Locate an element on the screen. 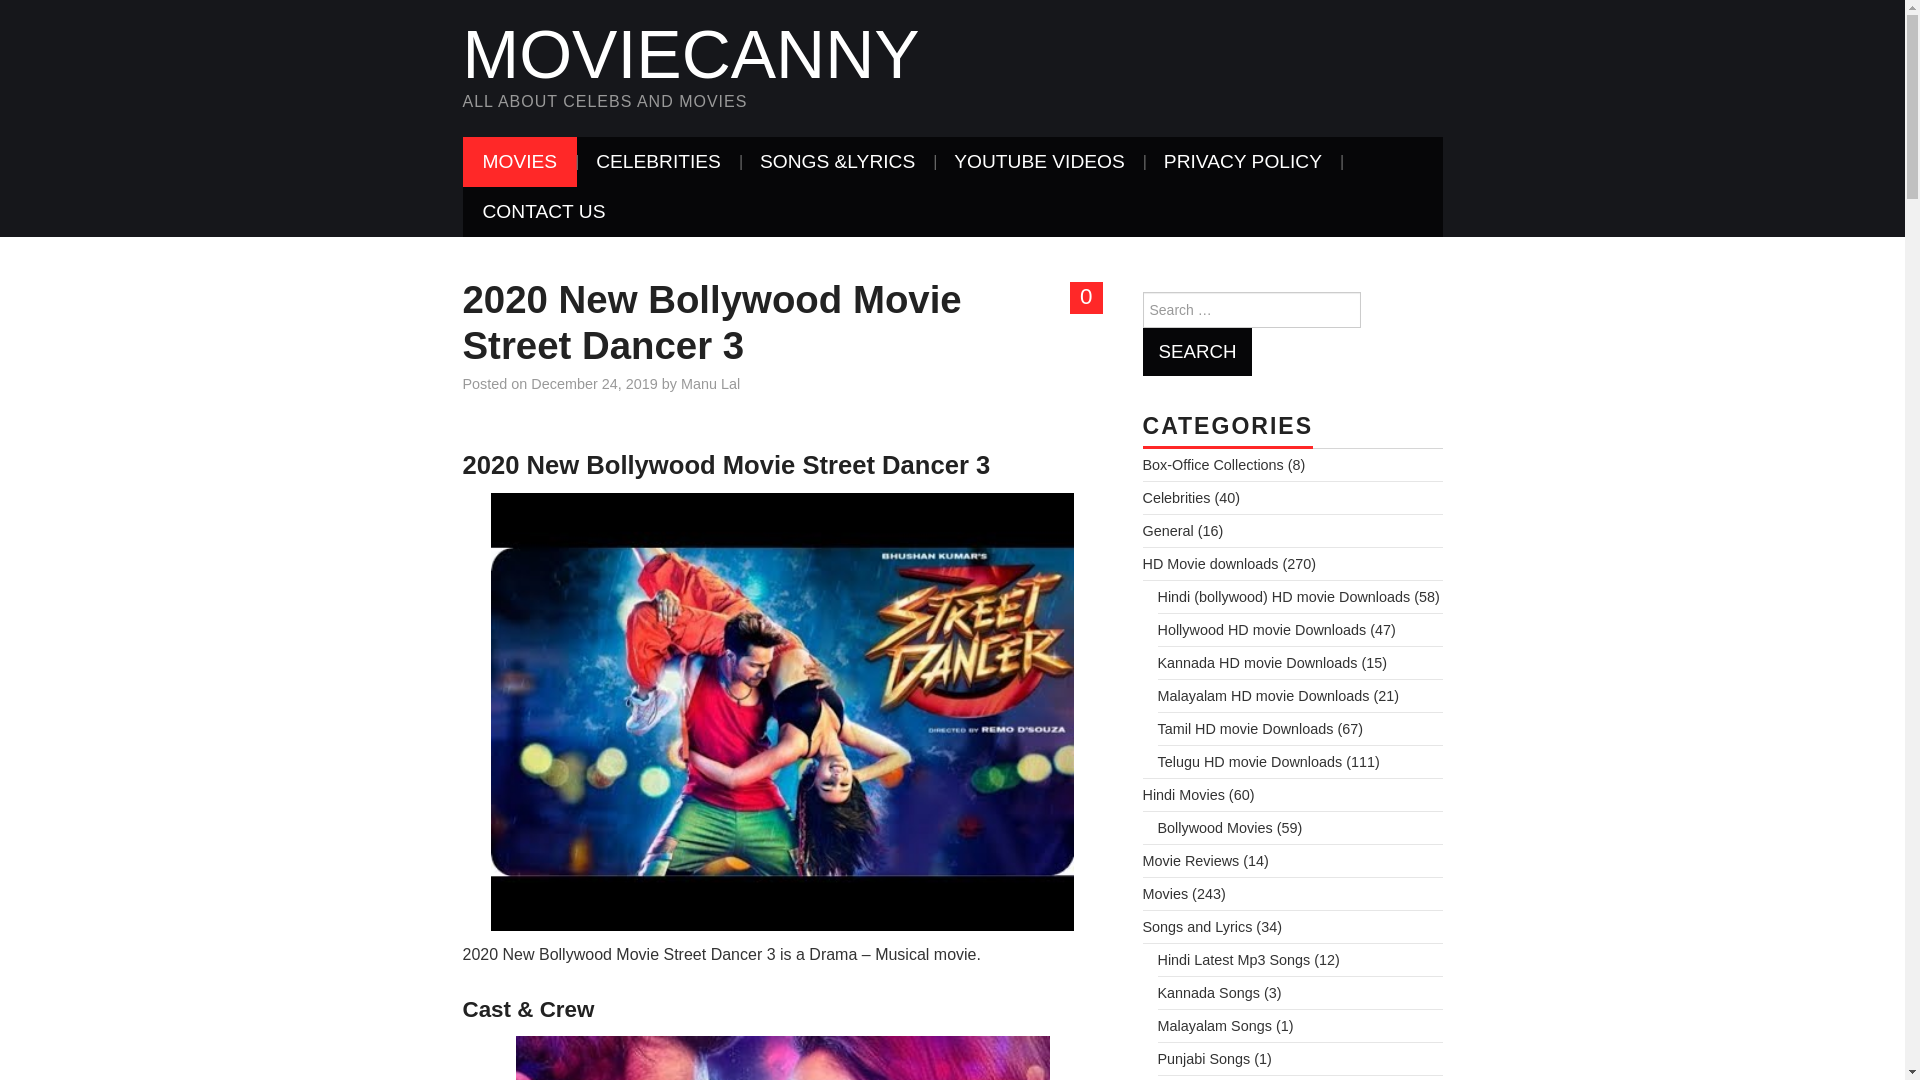 The width and height of the screenshot is (1920, 1080). Tamil HD movie Downloads is located at coordinates (1246, 728).